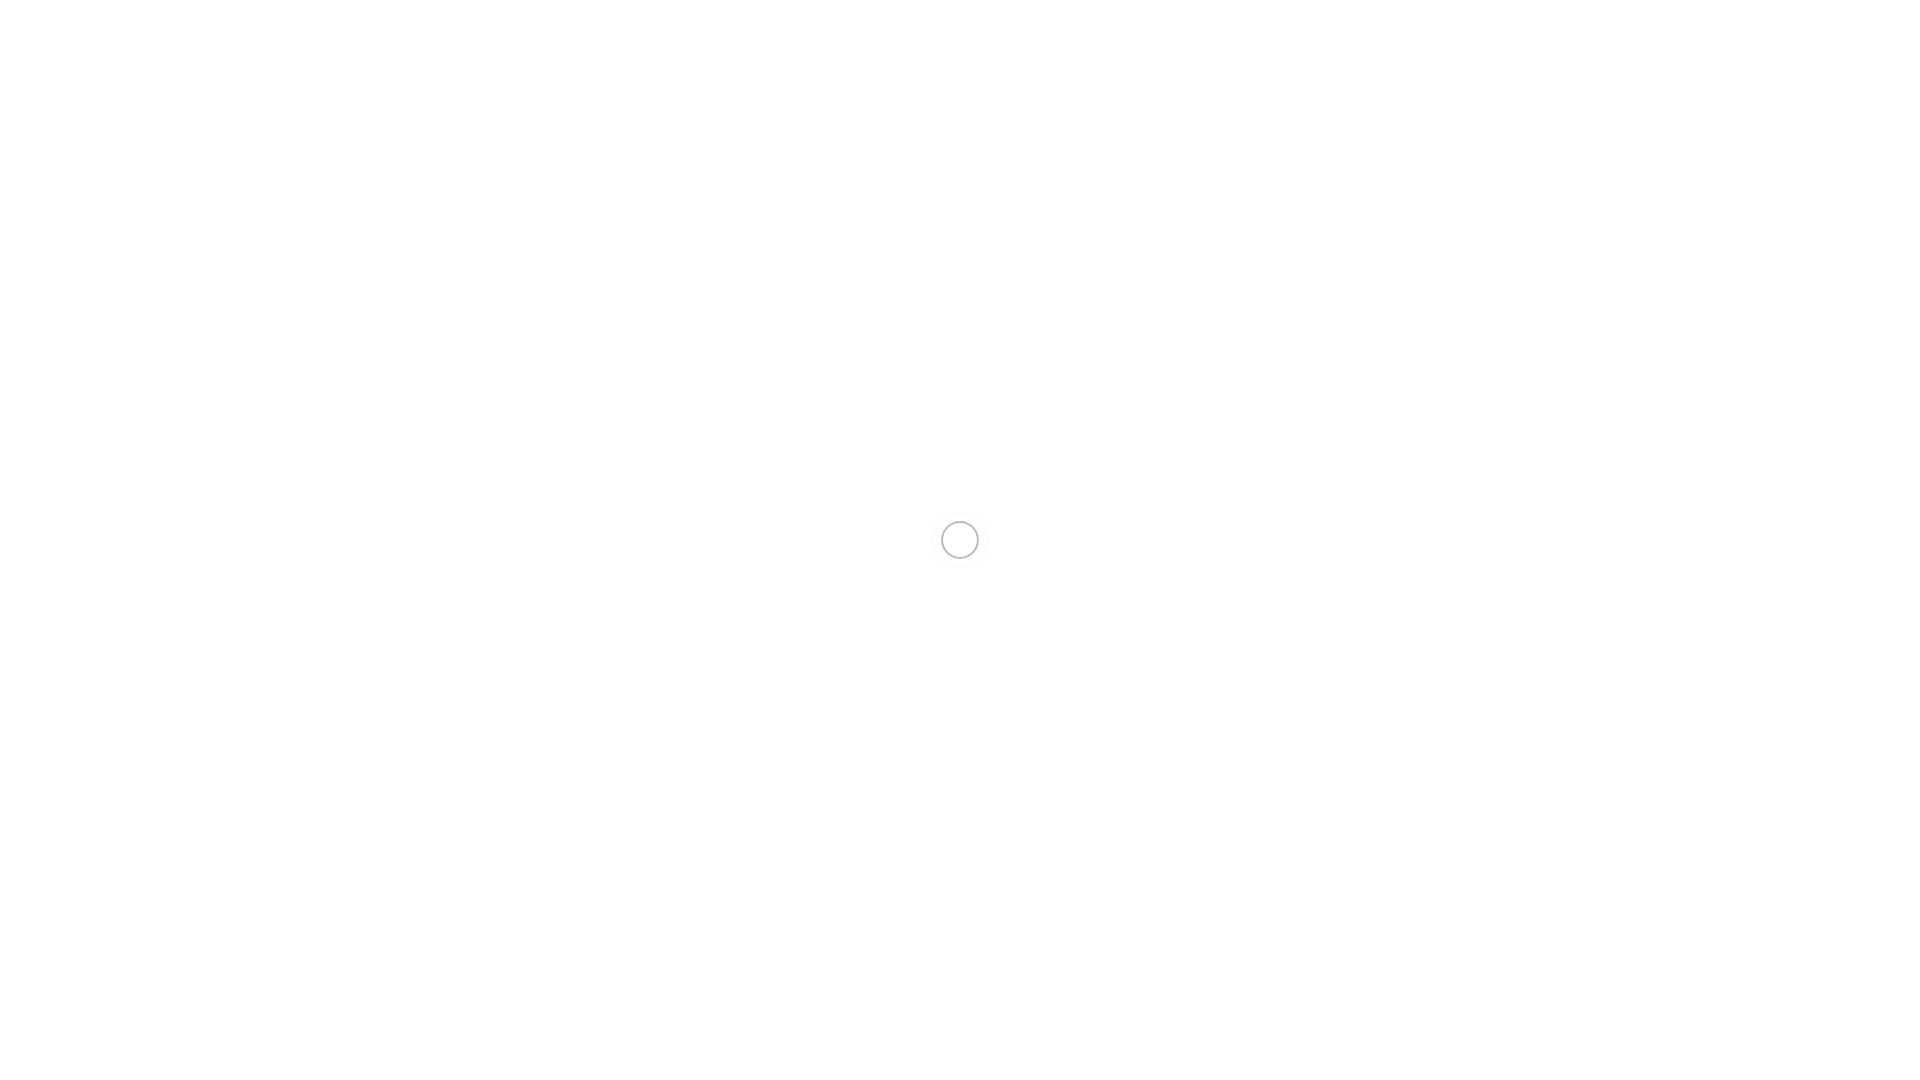 Image resolution: width=1920 pixels, height=1080 pixels. I want to click on ideashop, so click(952, 380).